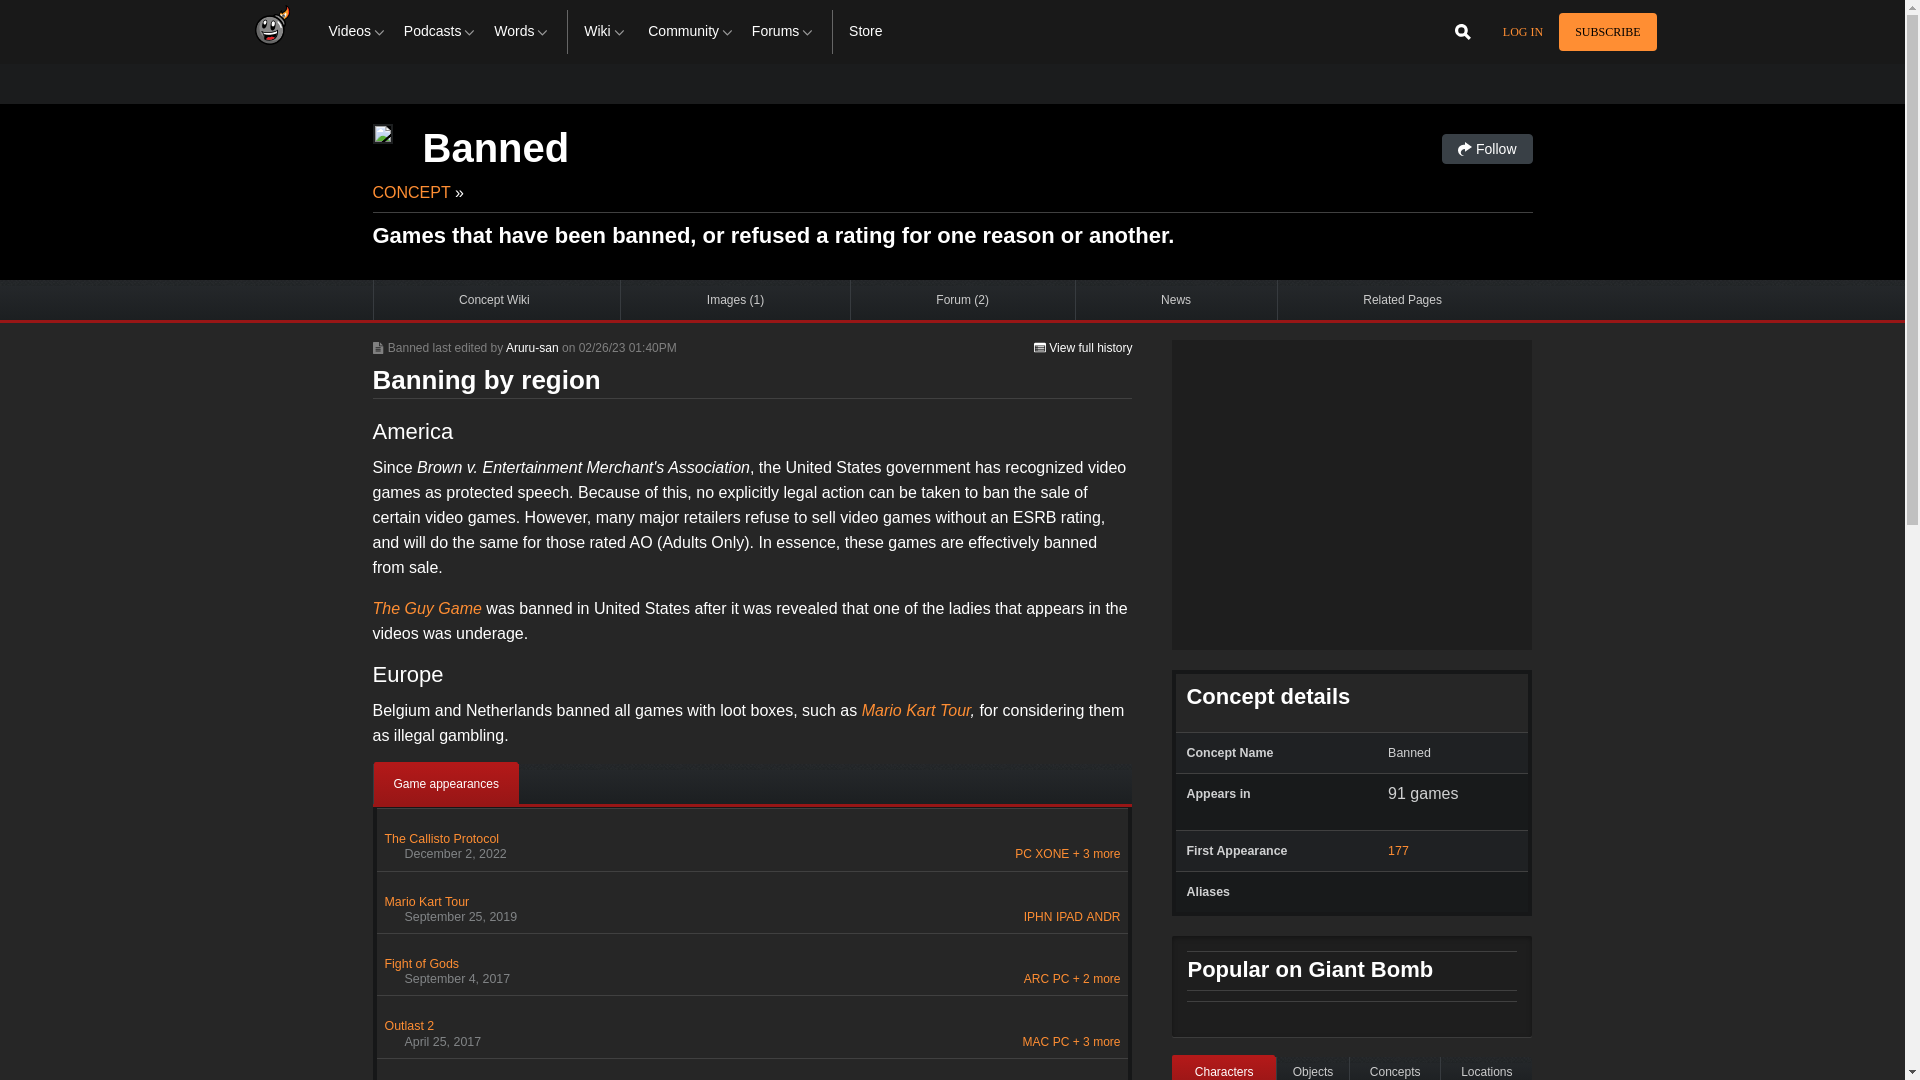 The image size is (1920, 1080). I want to click on Podcasts, so click(440, 32).